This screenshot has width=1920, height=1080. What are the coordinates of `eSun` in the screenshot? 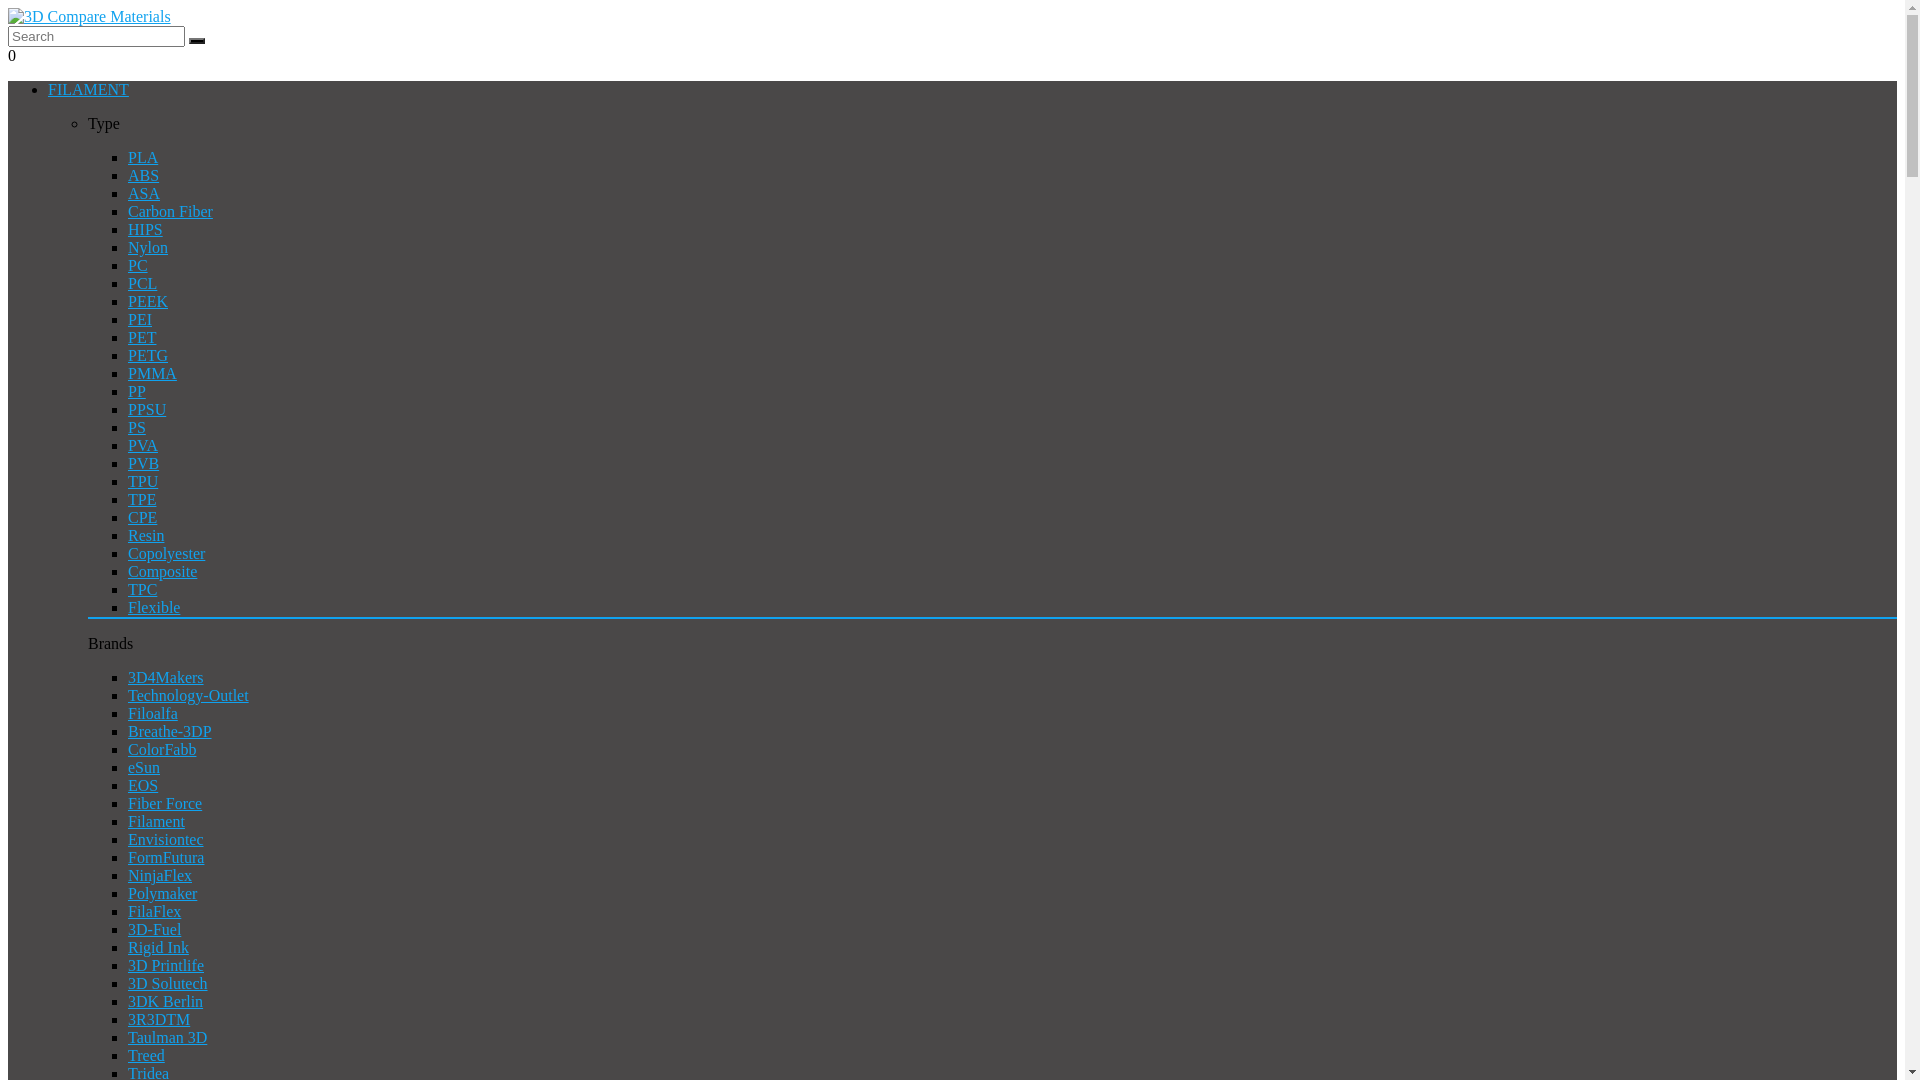 It's located at (144, 767).